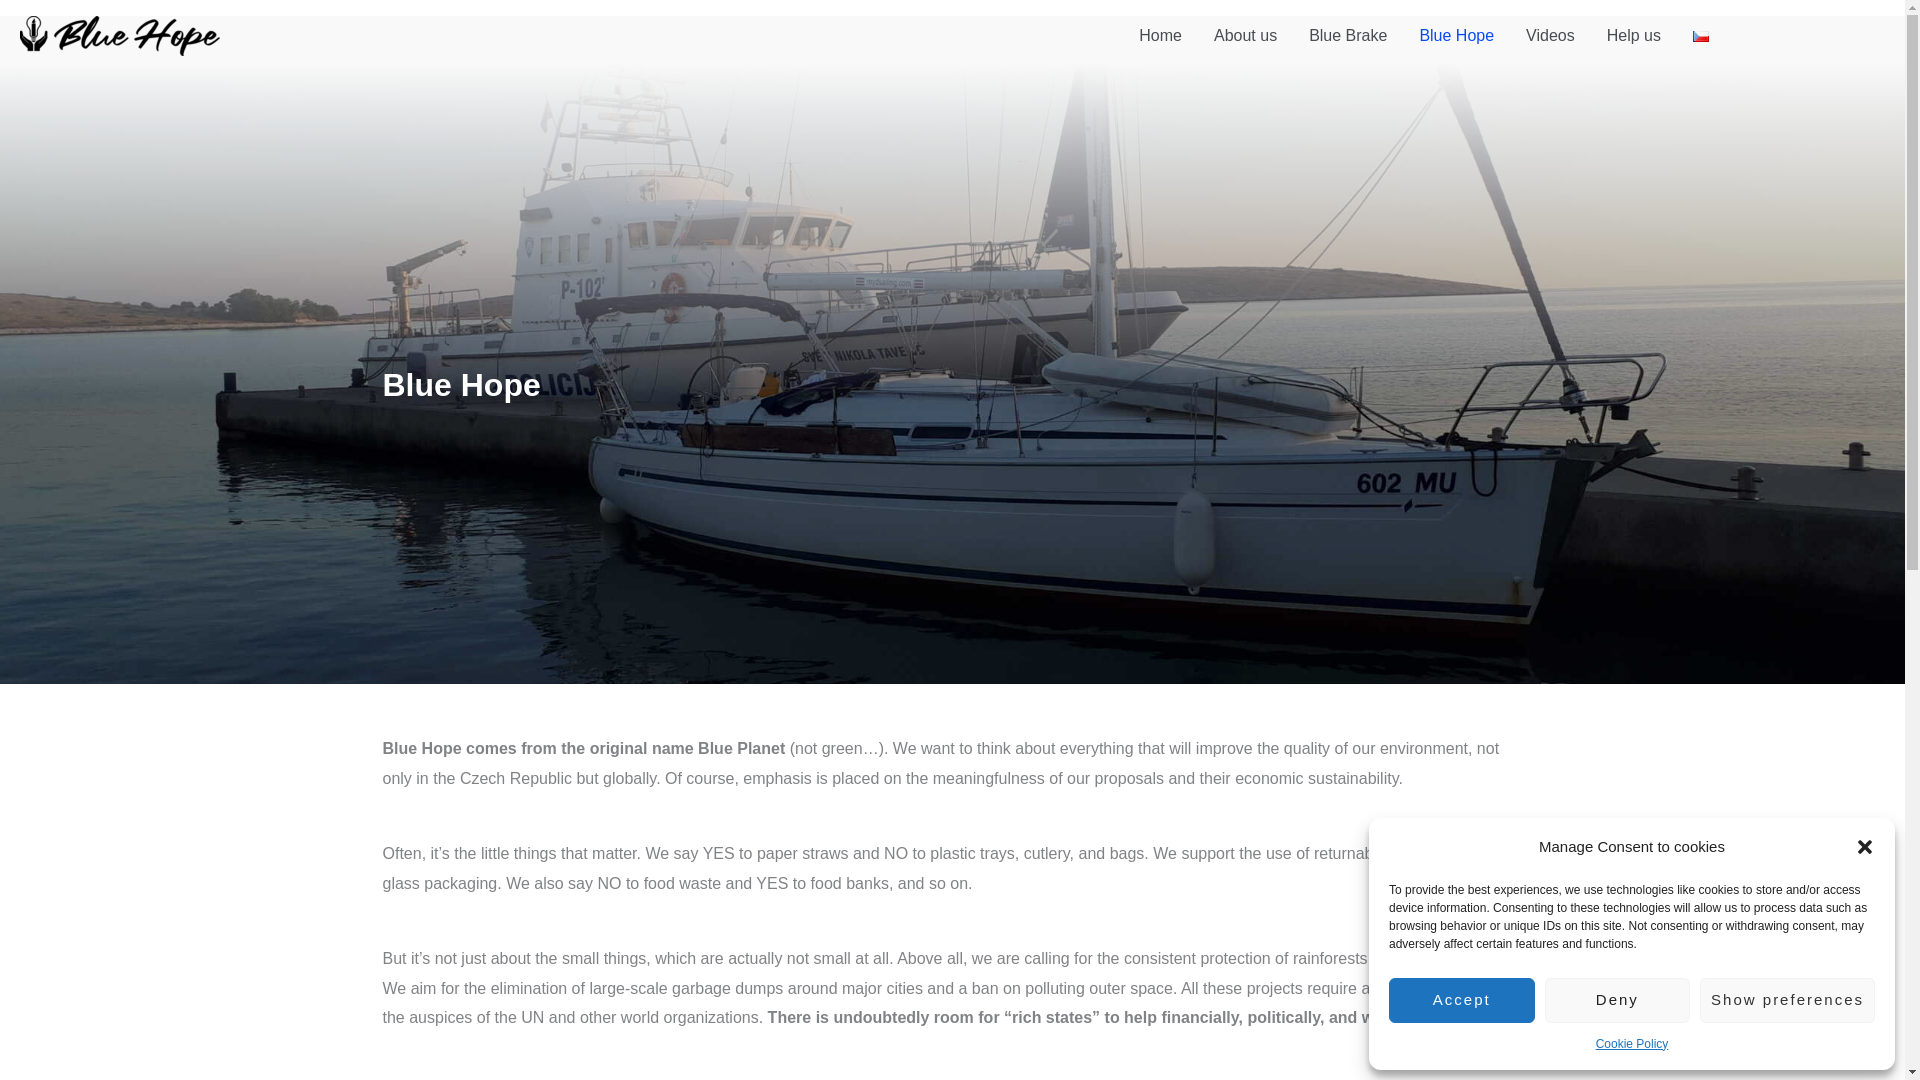  I want to click on Accept, so click(1461, 1000).